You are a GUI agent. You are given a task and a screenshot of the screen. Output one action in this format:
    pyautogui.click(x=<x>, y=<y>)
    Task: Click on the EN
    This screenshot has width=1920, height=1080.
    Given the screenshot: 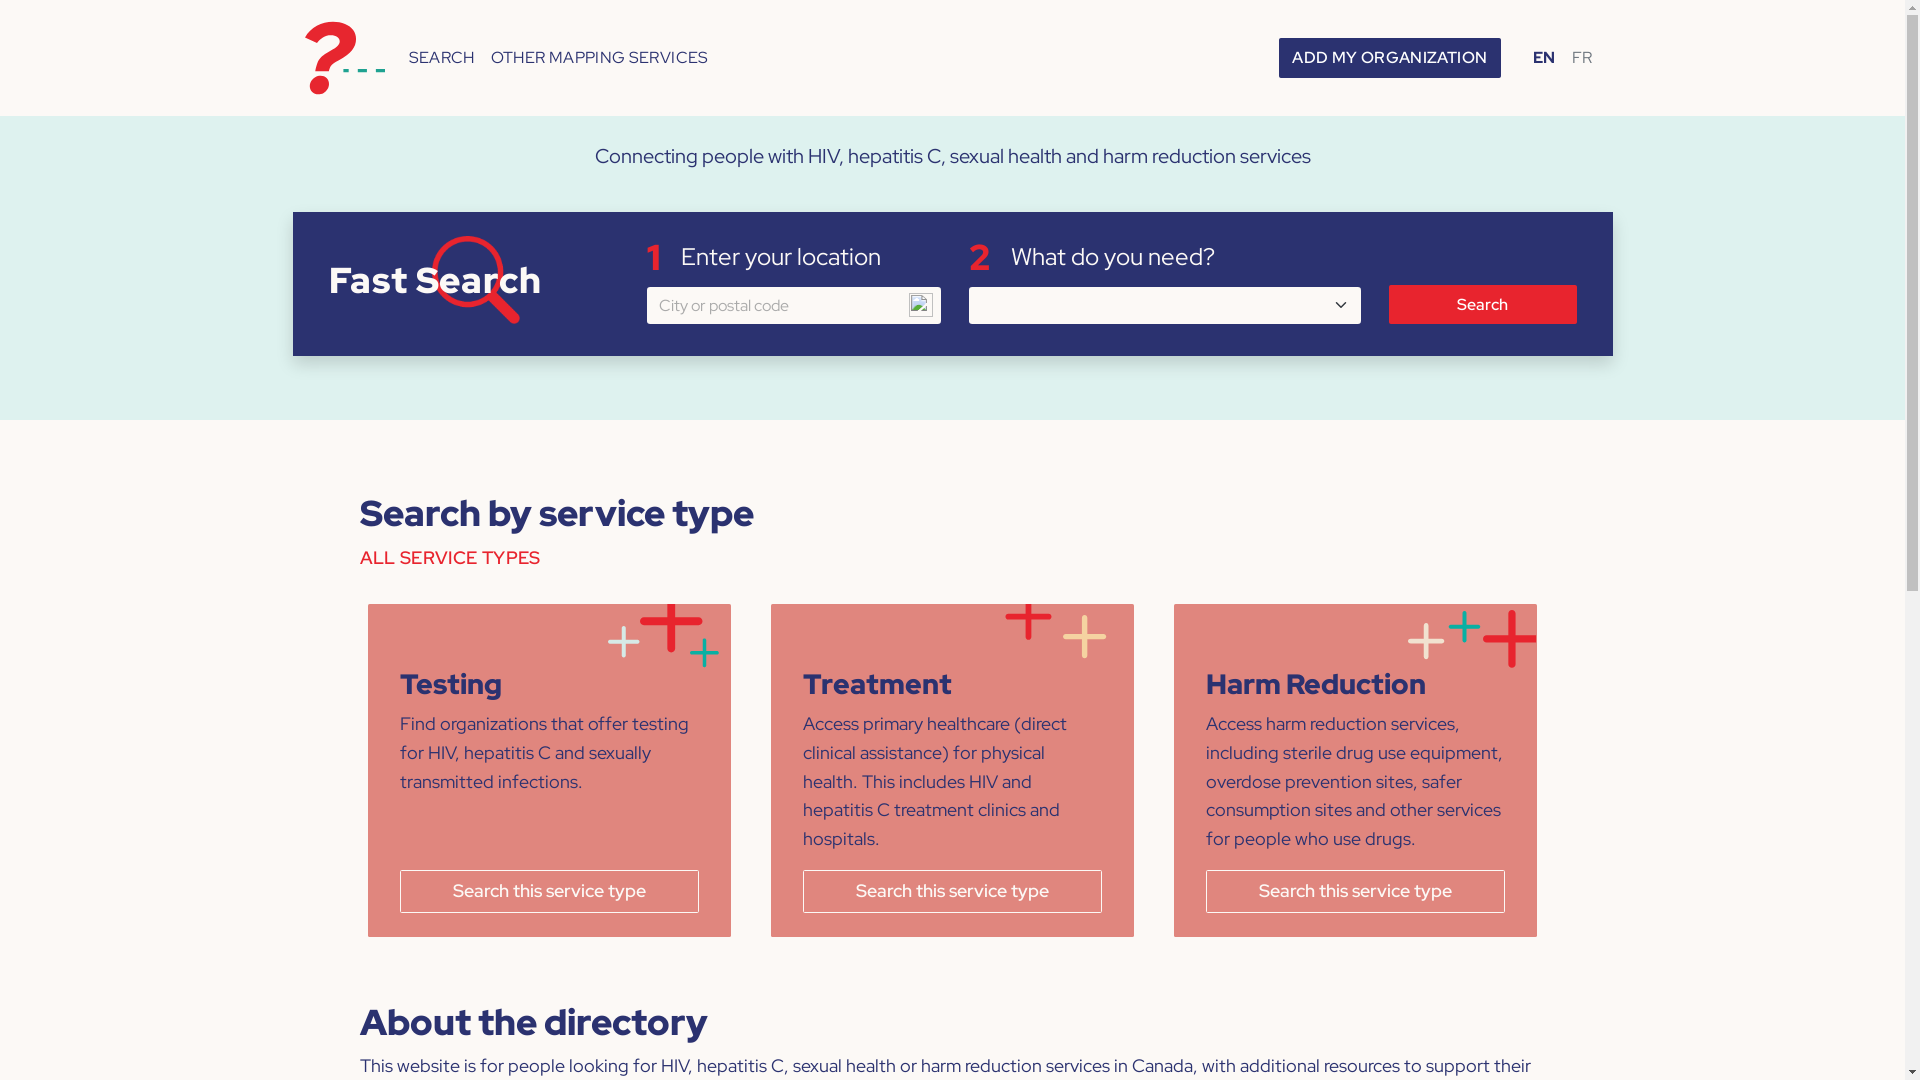 What is the action you would take?
    pyautogui.click(x=1544, y=58)
    